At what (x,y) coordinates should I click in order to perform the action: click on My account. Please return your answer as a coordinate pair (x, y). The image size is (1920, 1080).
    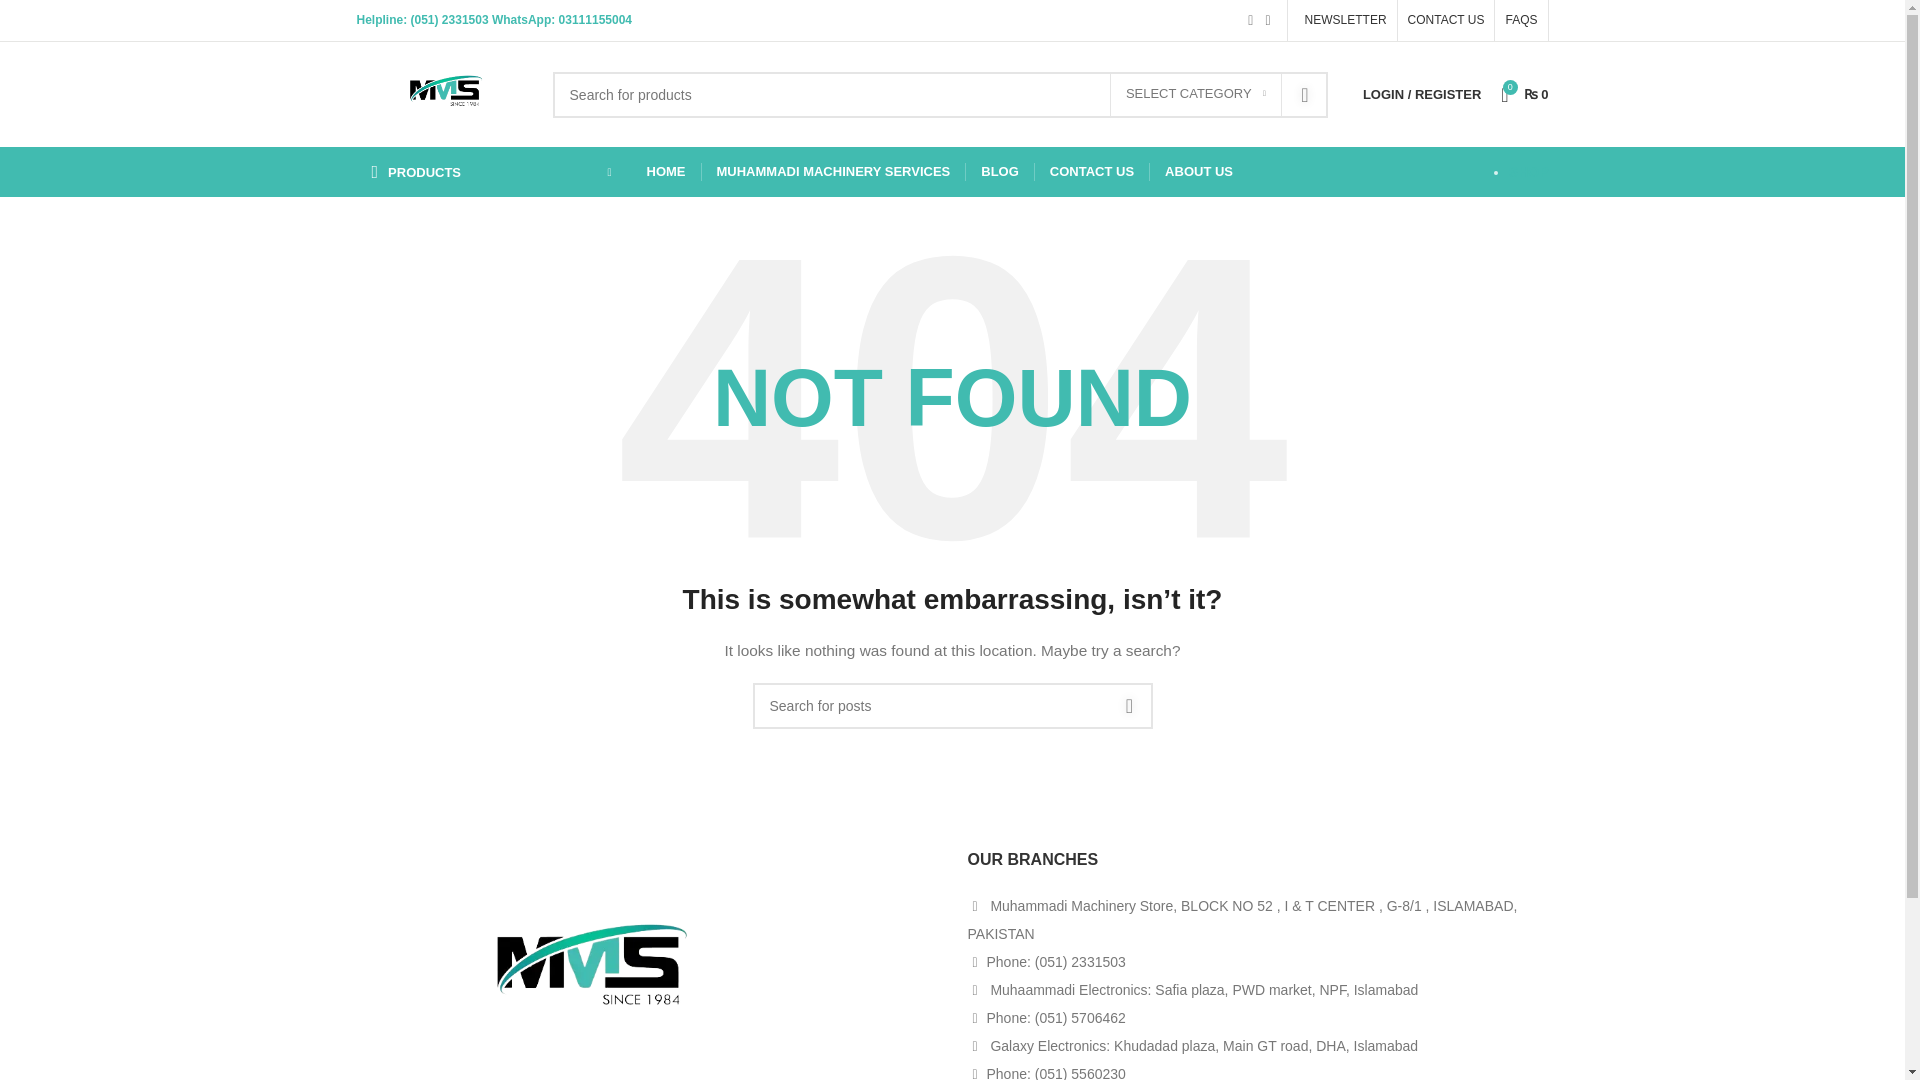
    Looking at the image, I should click on (1422, 94).